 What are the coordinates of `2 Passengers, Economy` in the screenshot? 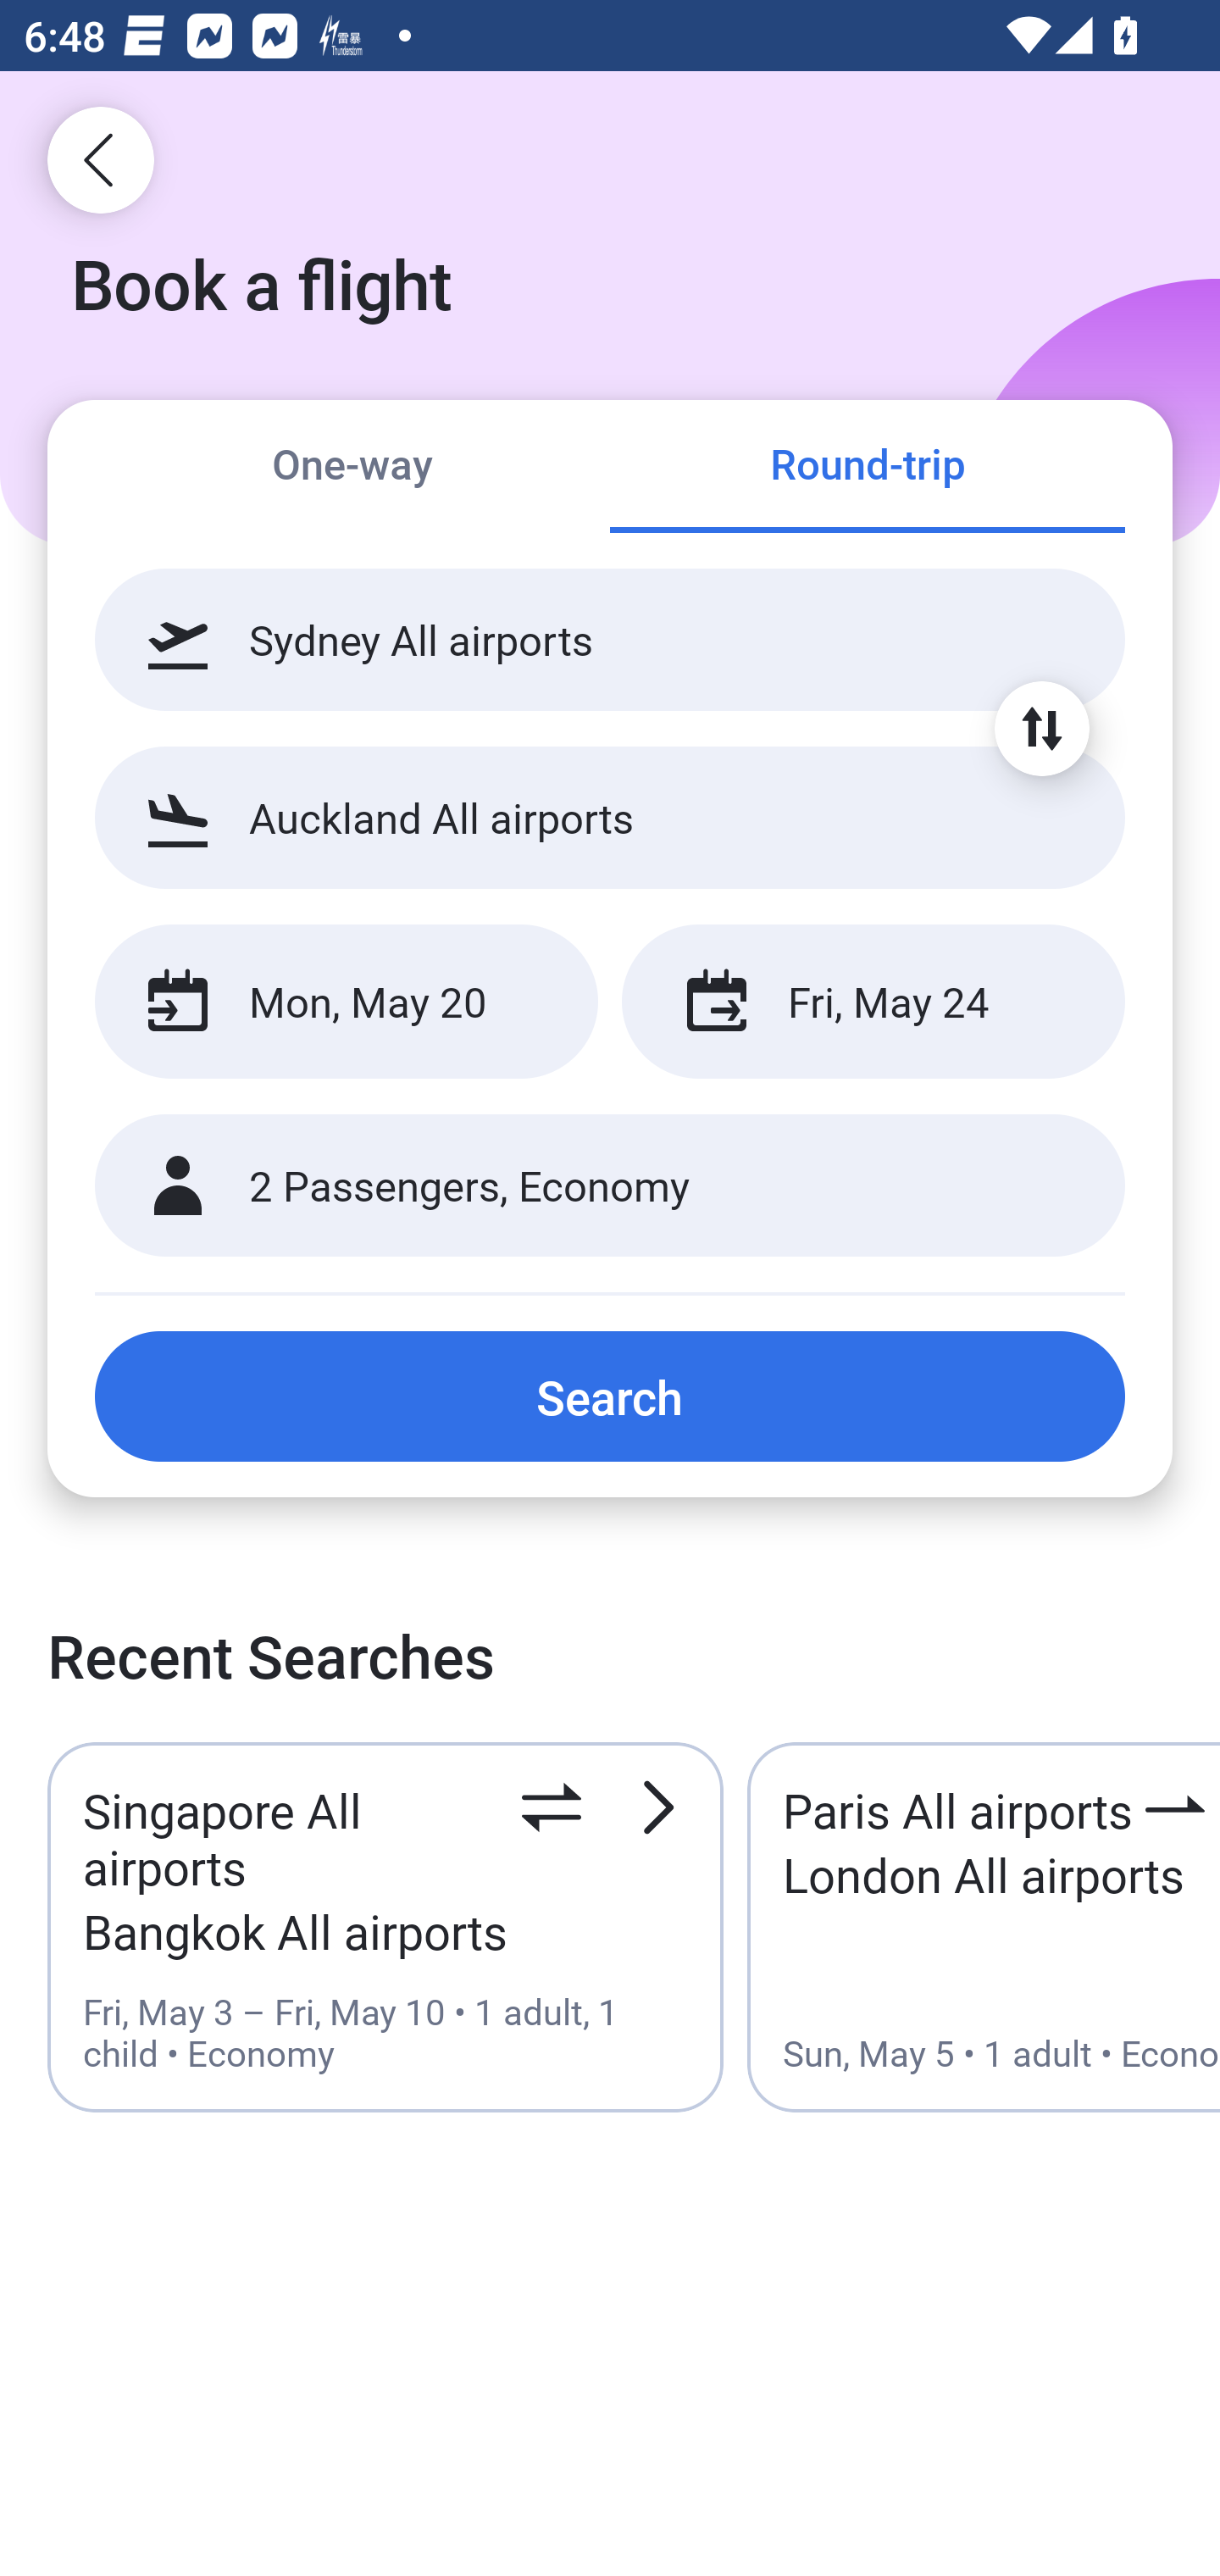 It's located at (610, 1186).